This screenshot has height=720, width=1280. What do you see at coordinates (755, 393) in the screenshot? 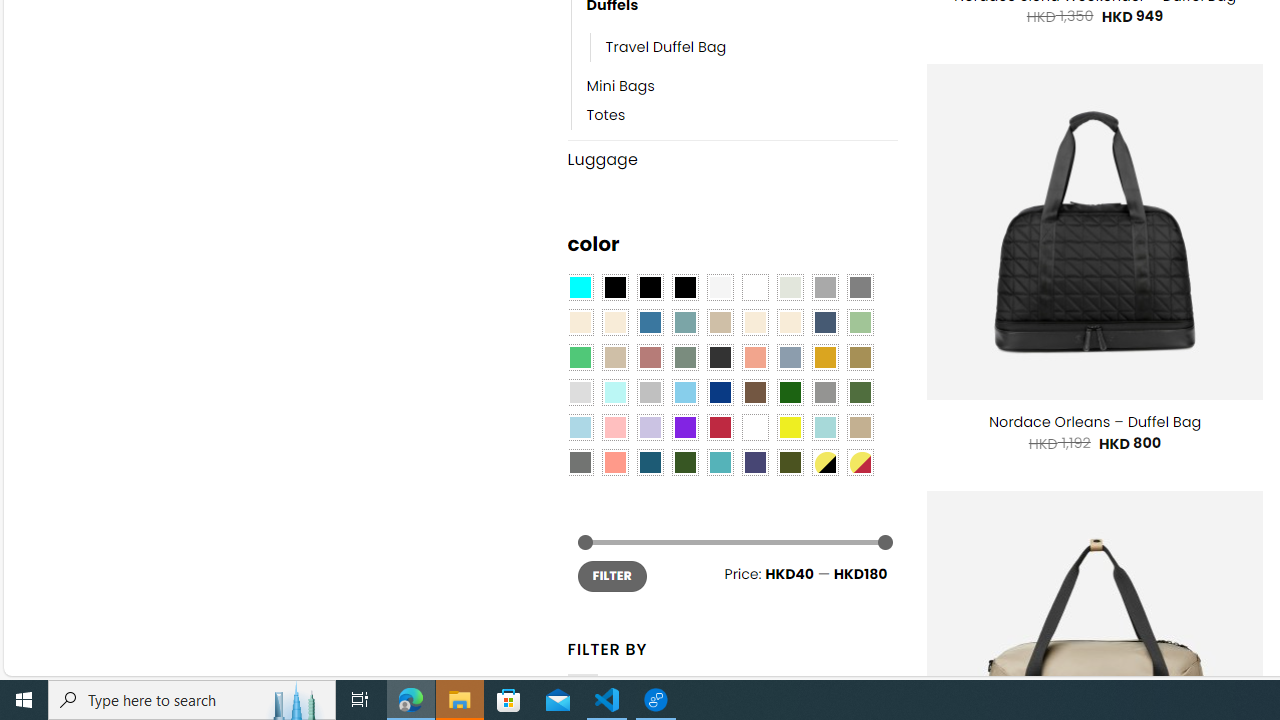
I see `Brown` at bounding box center [755, 393].